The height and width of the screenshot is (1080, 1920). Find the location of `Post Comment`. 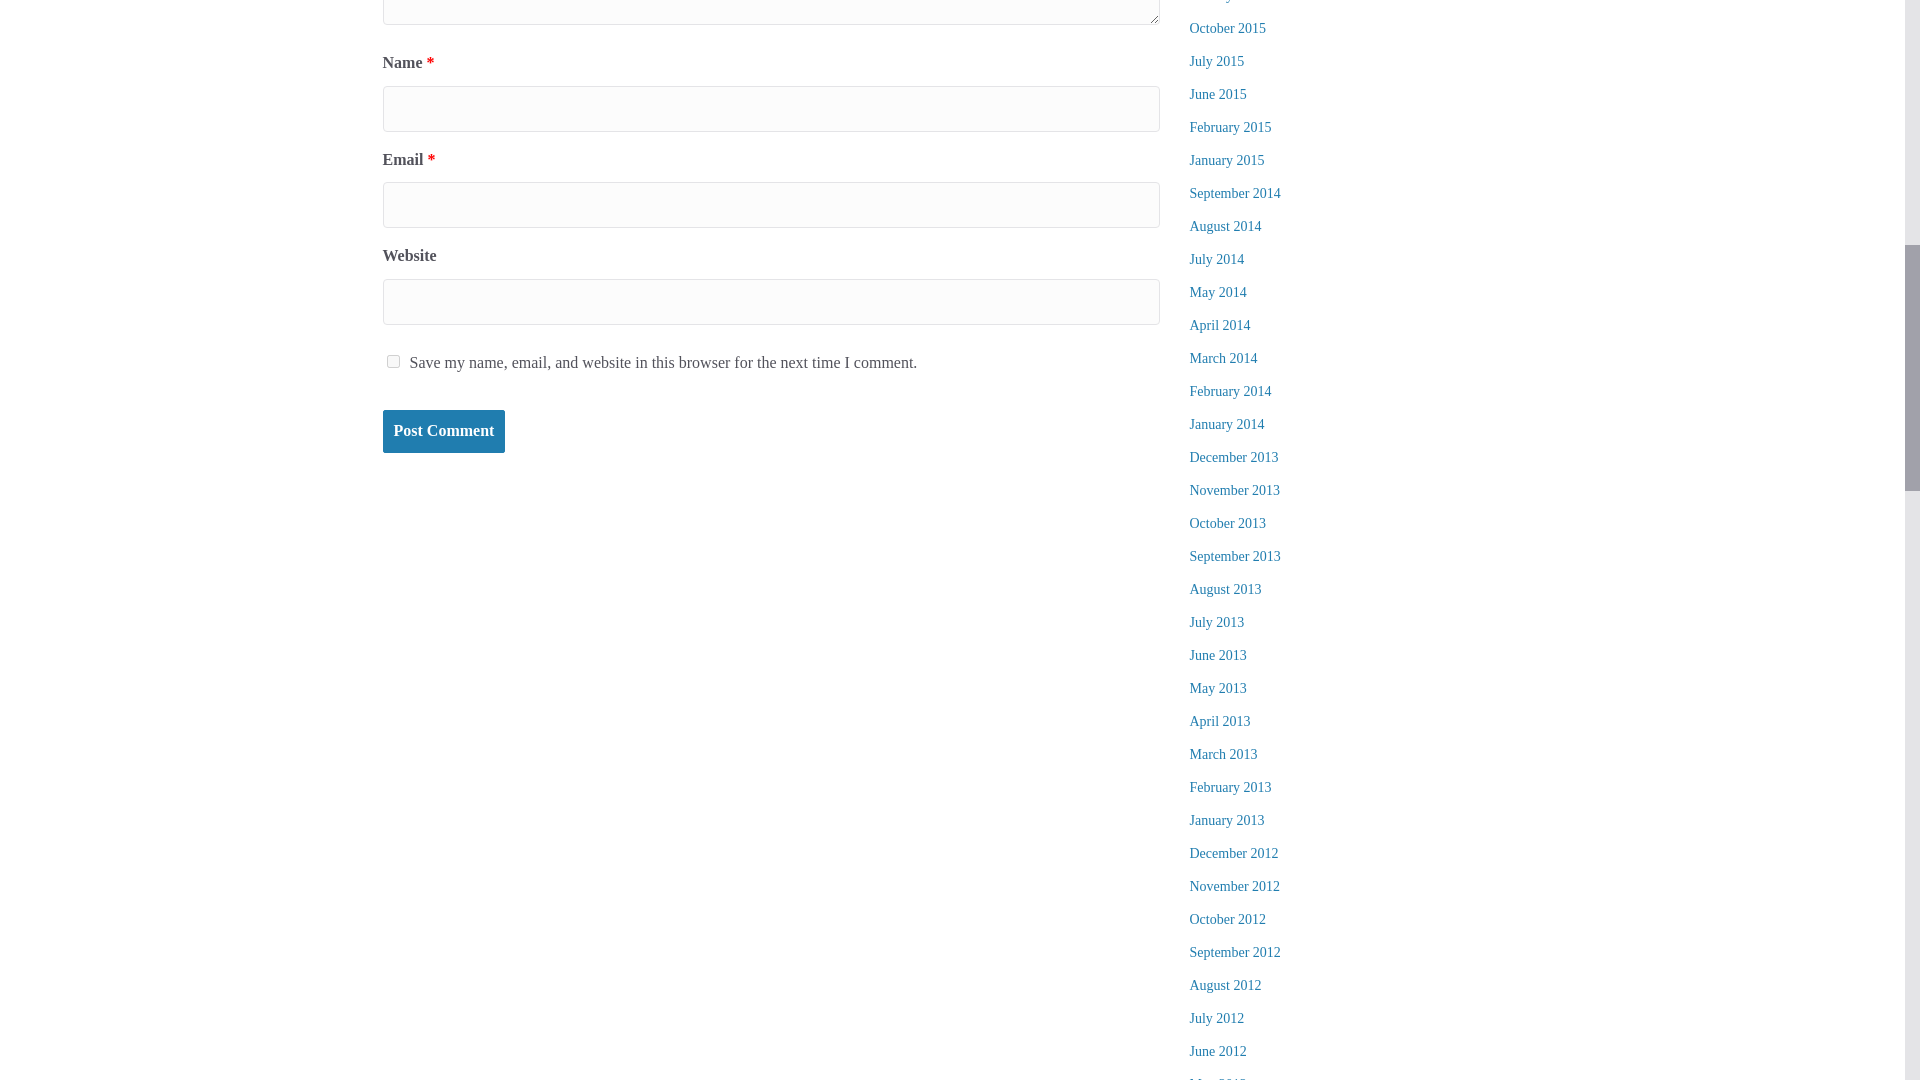

Post Comment is located at coordinates (443, 431).